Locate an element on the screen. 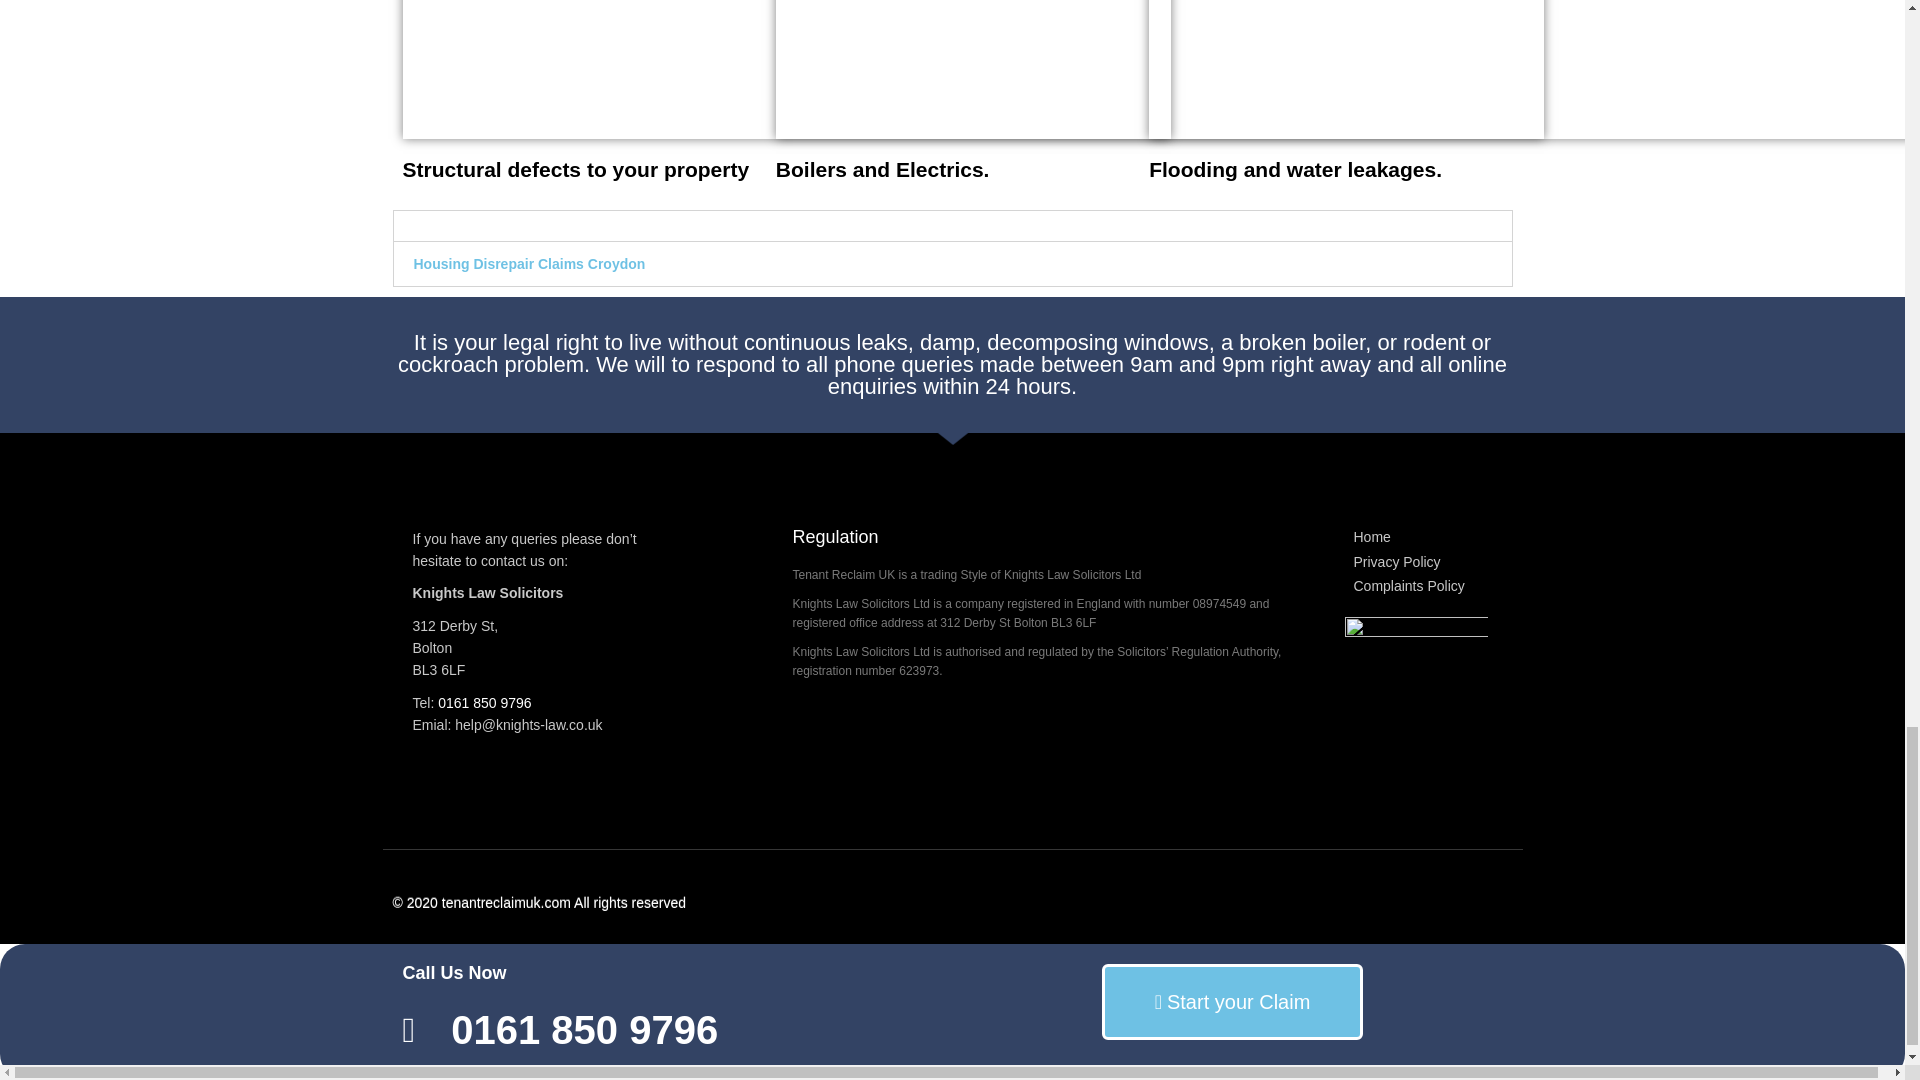 The height and width of the screenshot is (1080, 1920). Complaints Policy is located at coordinates (1416, 586).